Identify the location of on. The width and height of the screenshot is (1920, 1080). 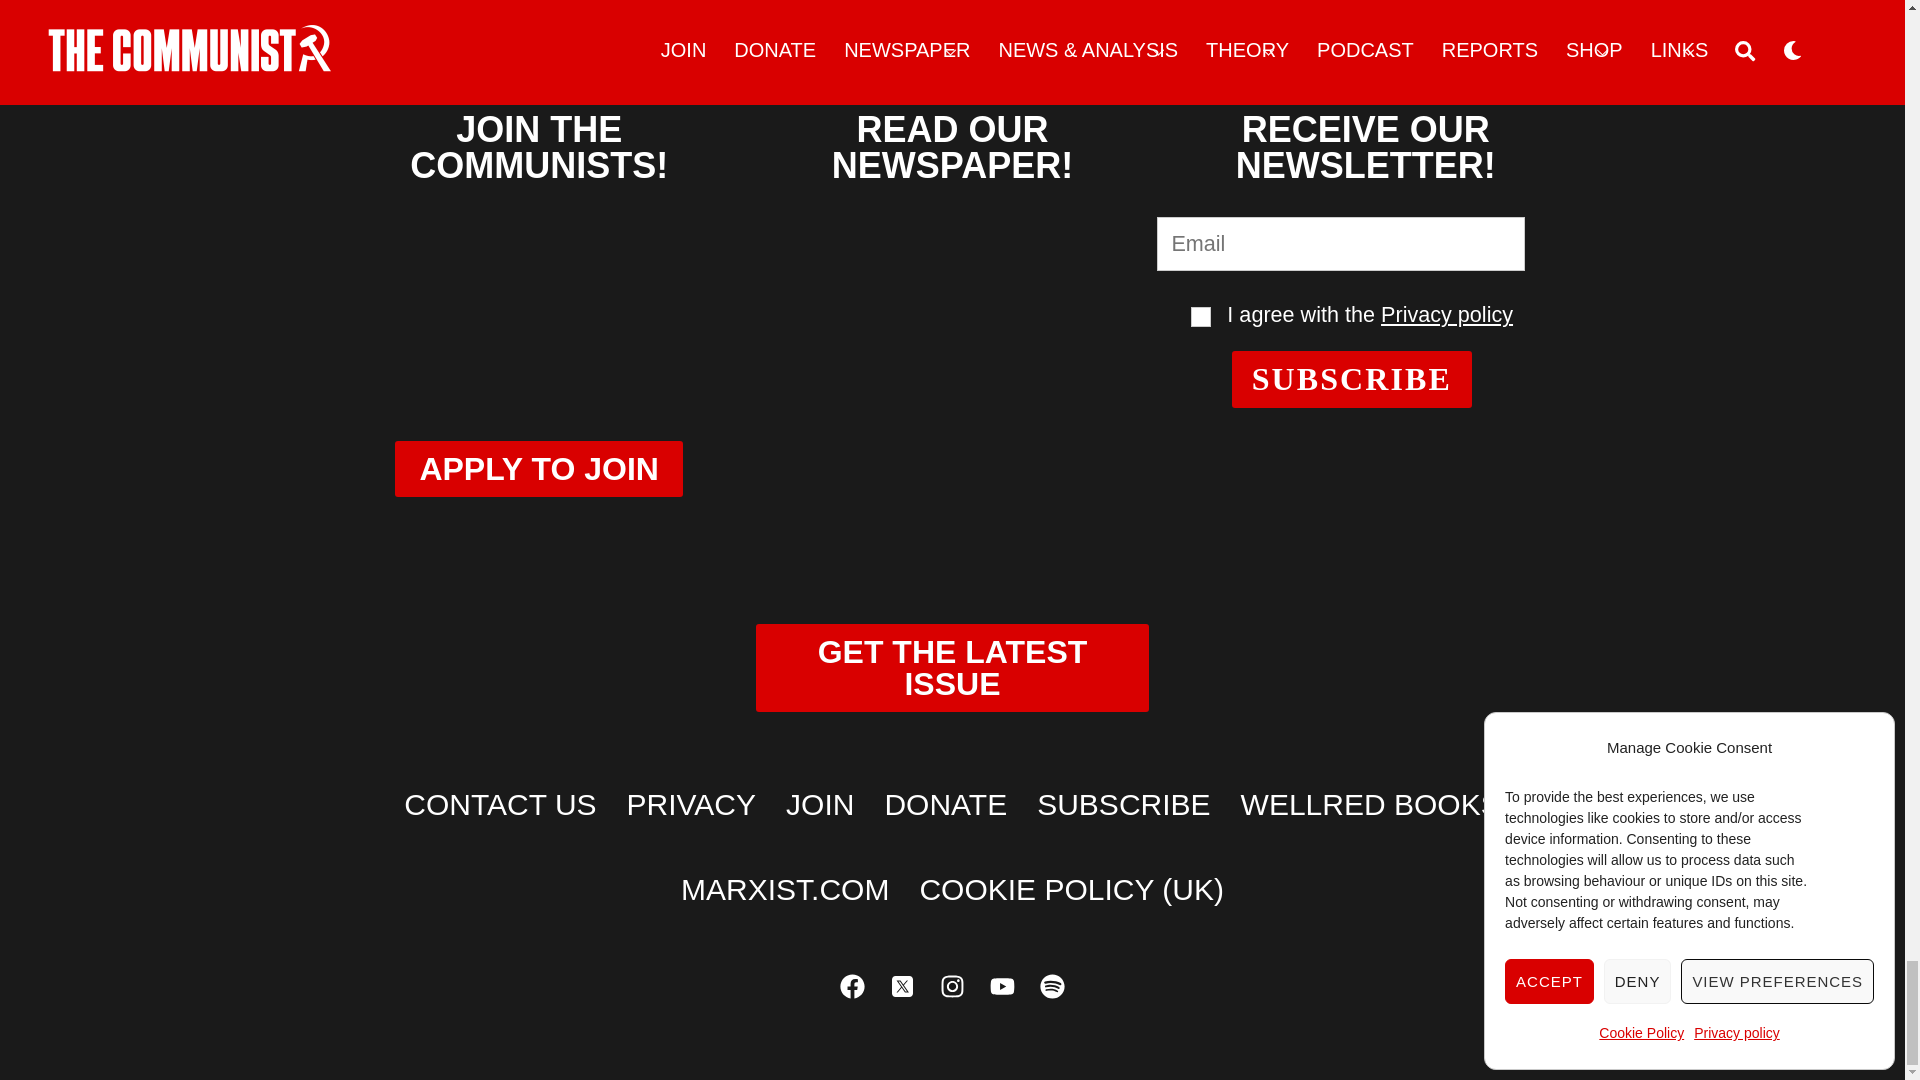
(1200, 316).